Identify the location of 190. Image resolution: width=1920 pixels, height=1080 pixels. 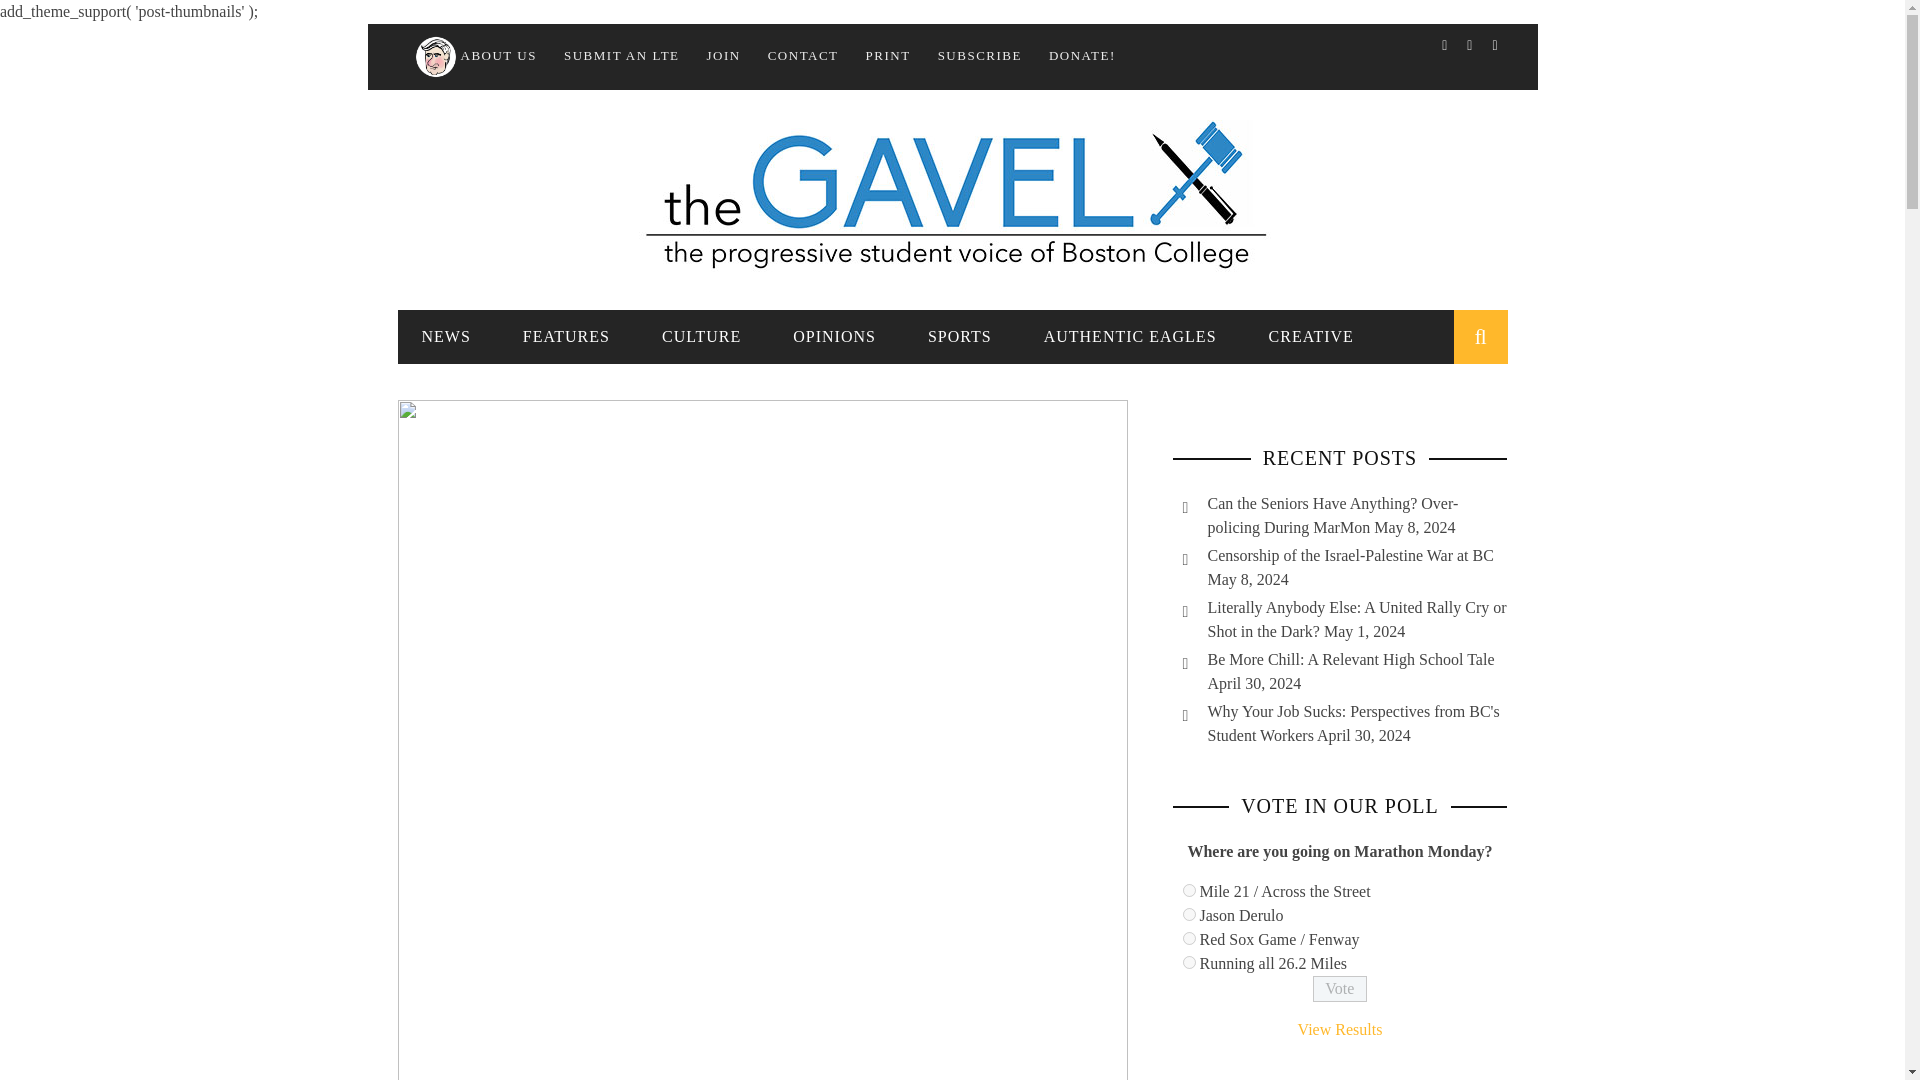
(1188, 962).